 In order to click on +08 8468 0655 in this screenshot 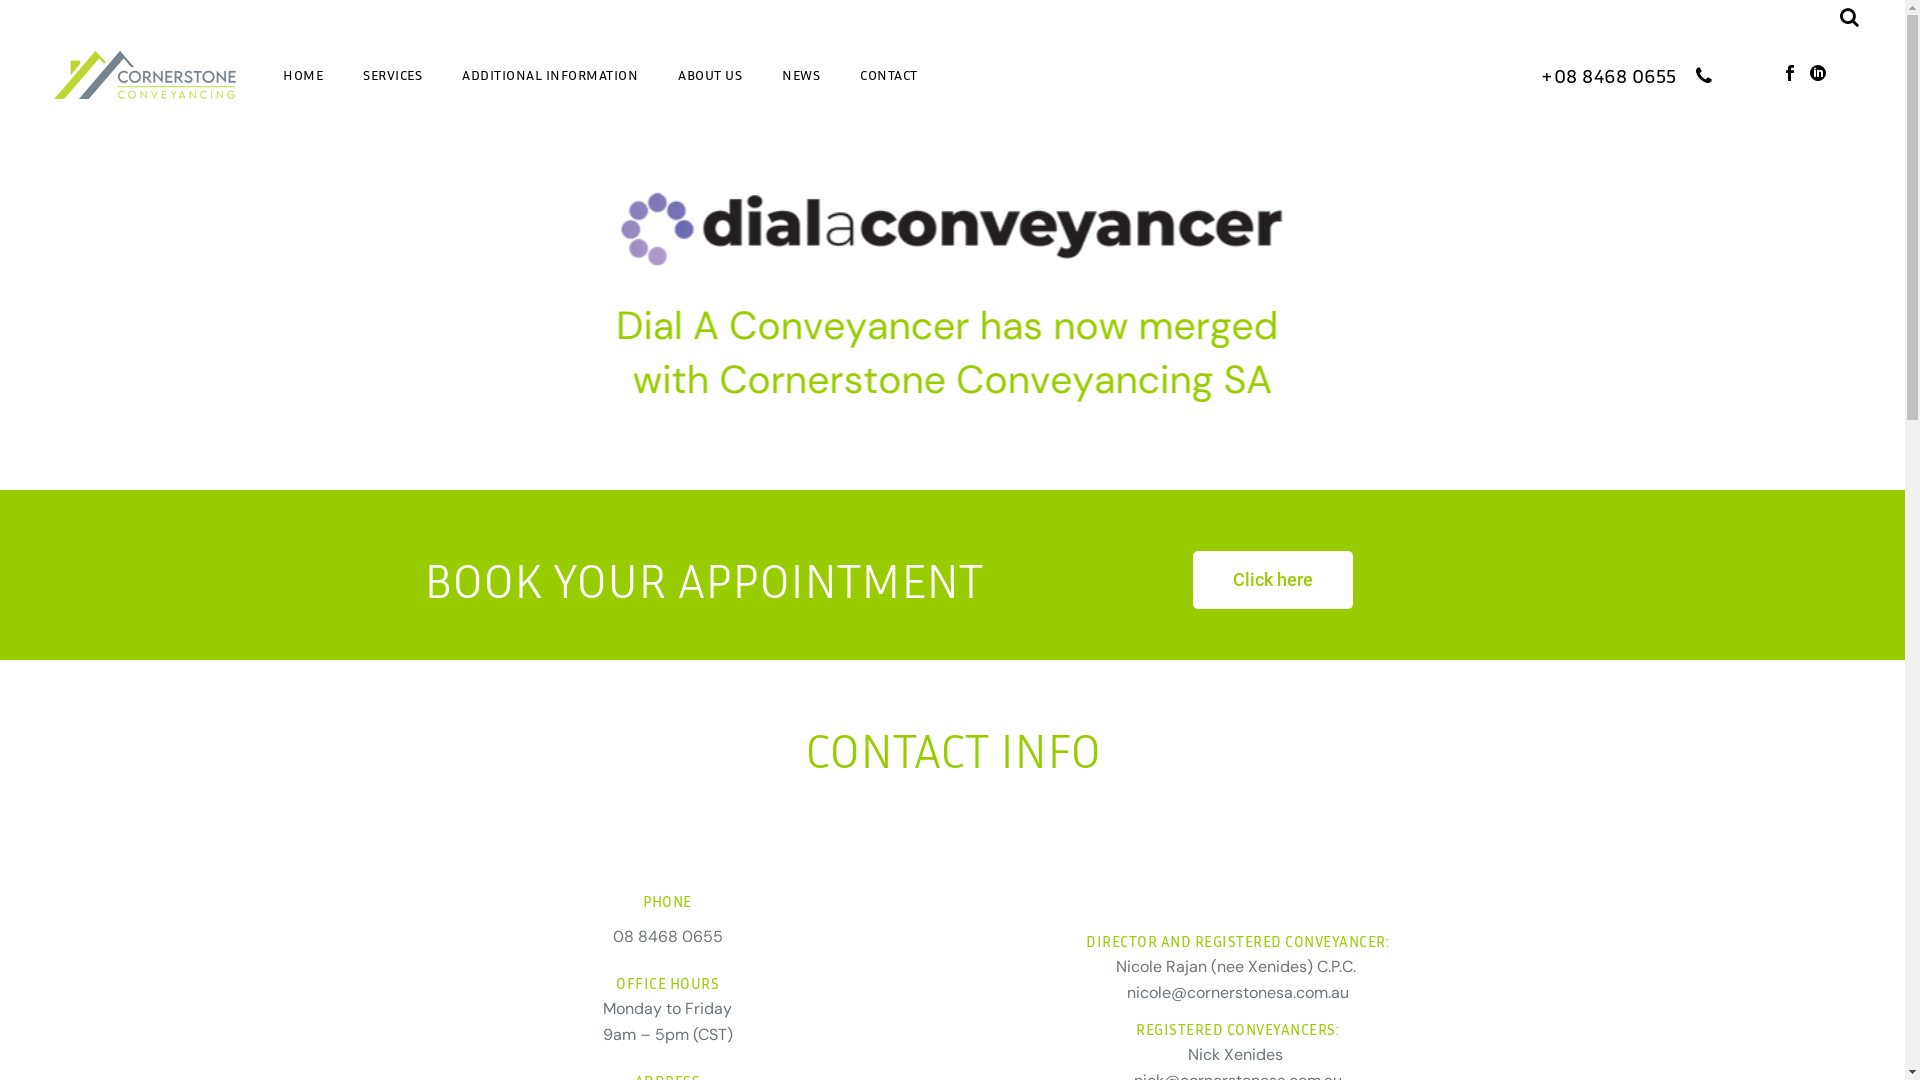, I will do `click(1626, 75)`.